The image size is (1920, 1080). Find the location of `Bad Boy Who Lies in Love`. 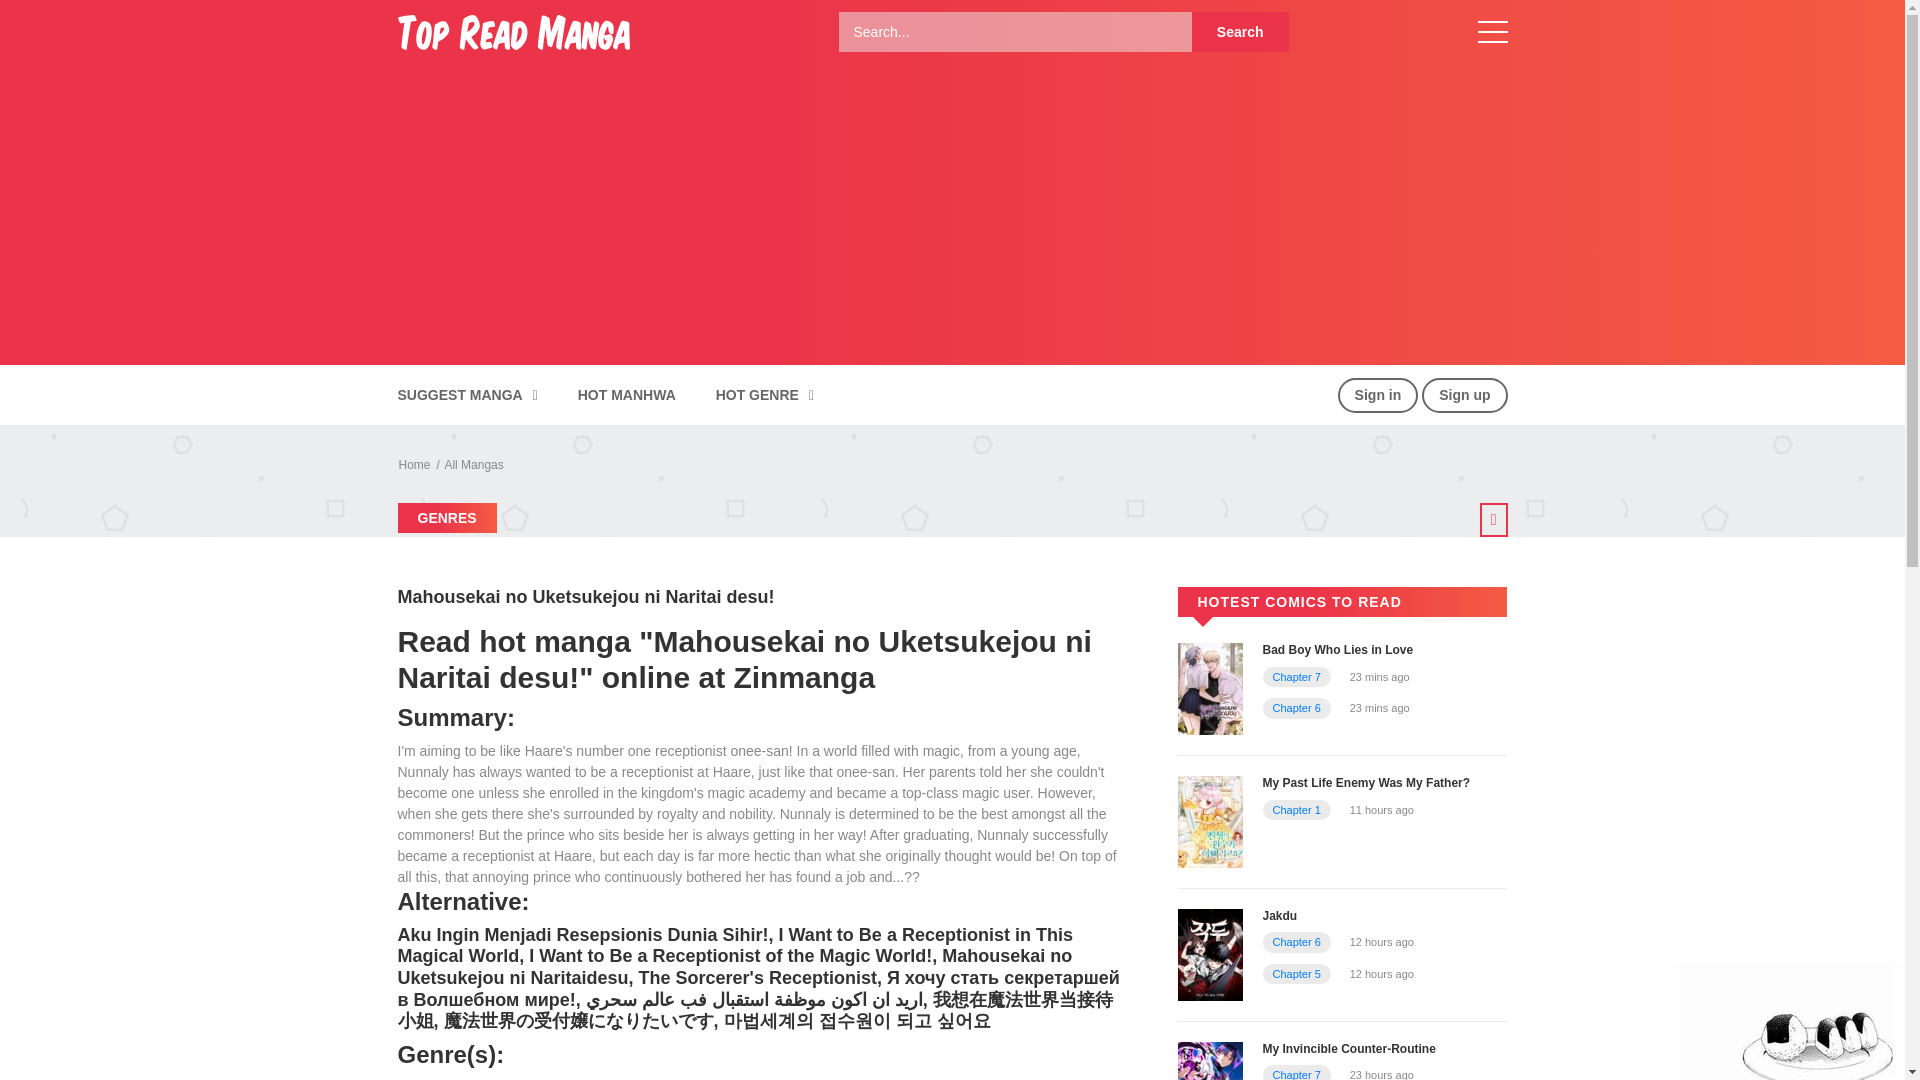

Bad Boy Who Lies in Love is located at coordinates (1337, 649).